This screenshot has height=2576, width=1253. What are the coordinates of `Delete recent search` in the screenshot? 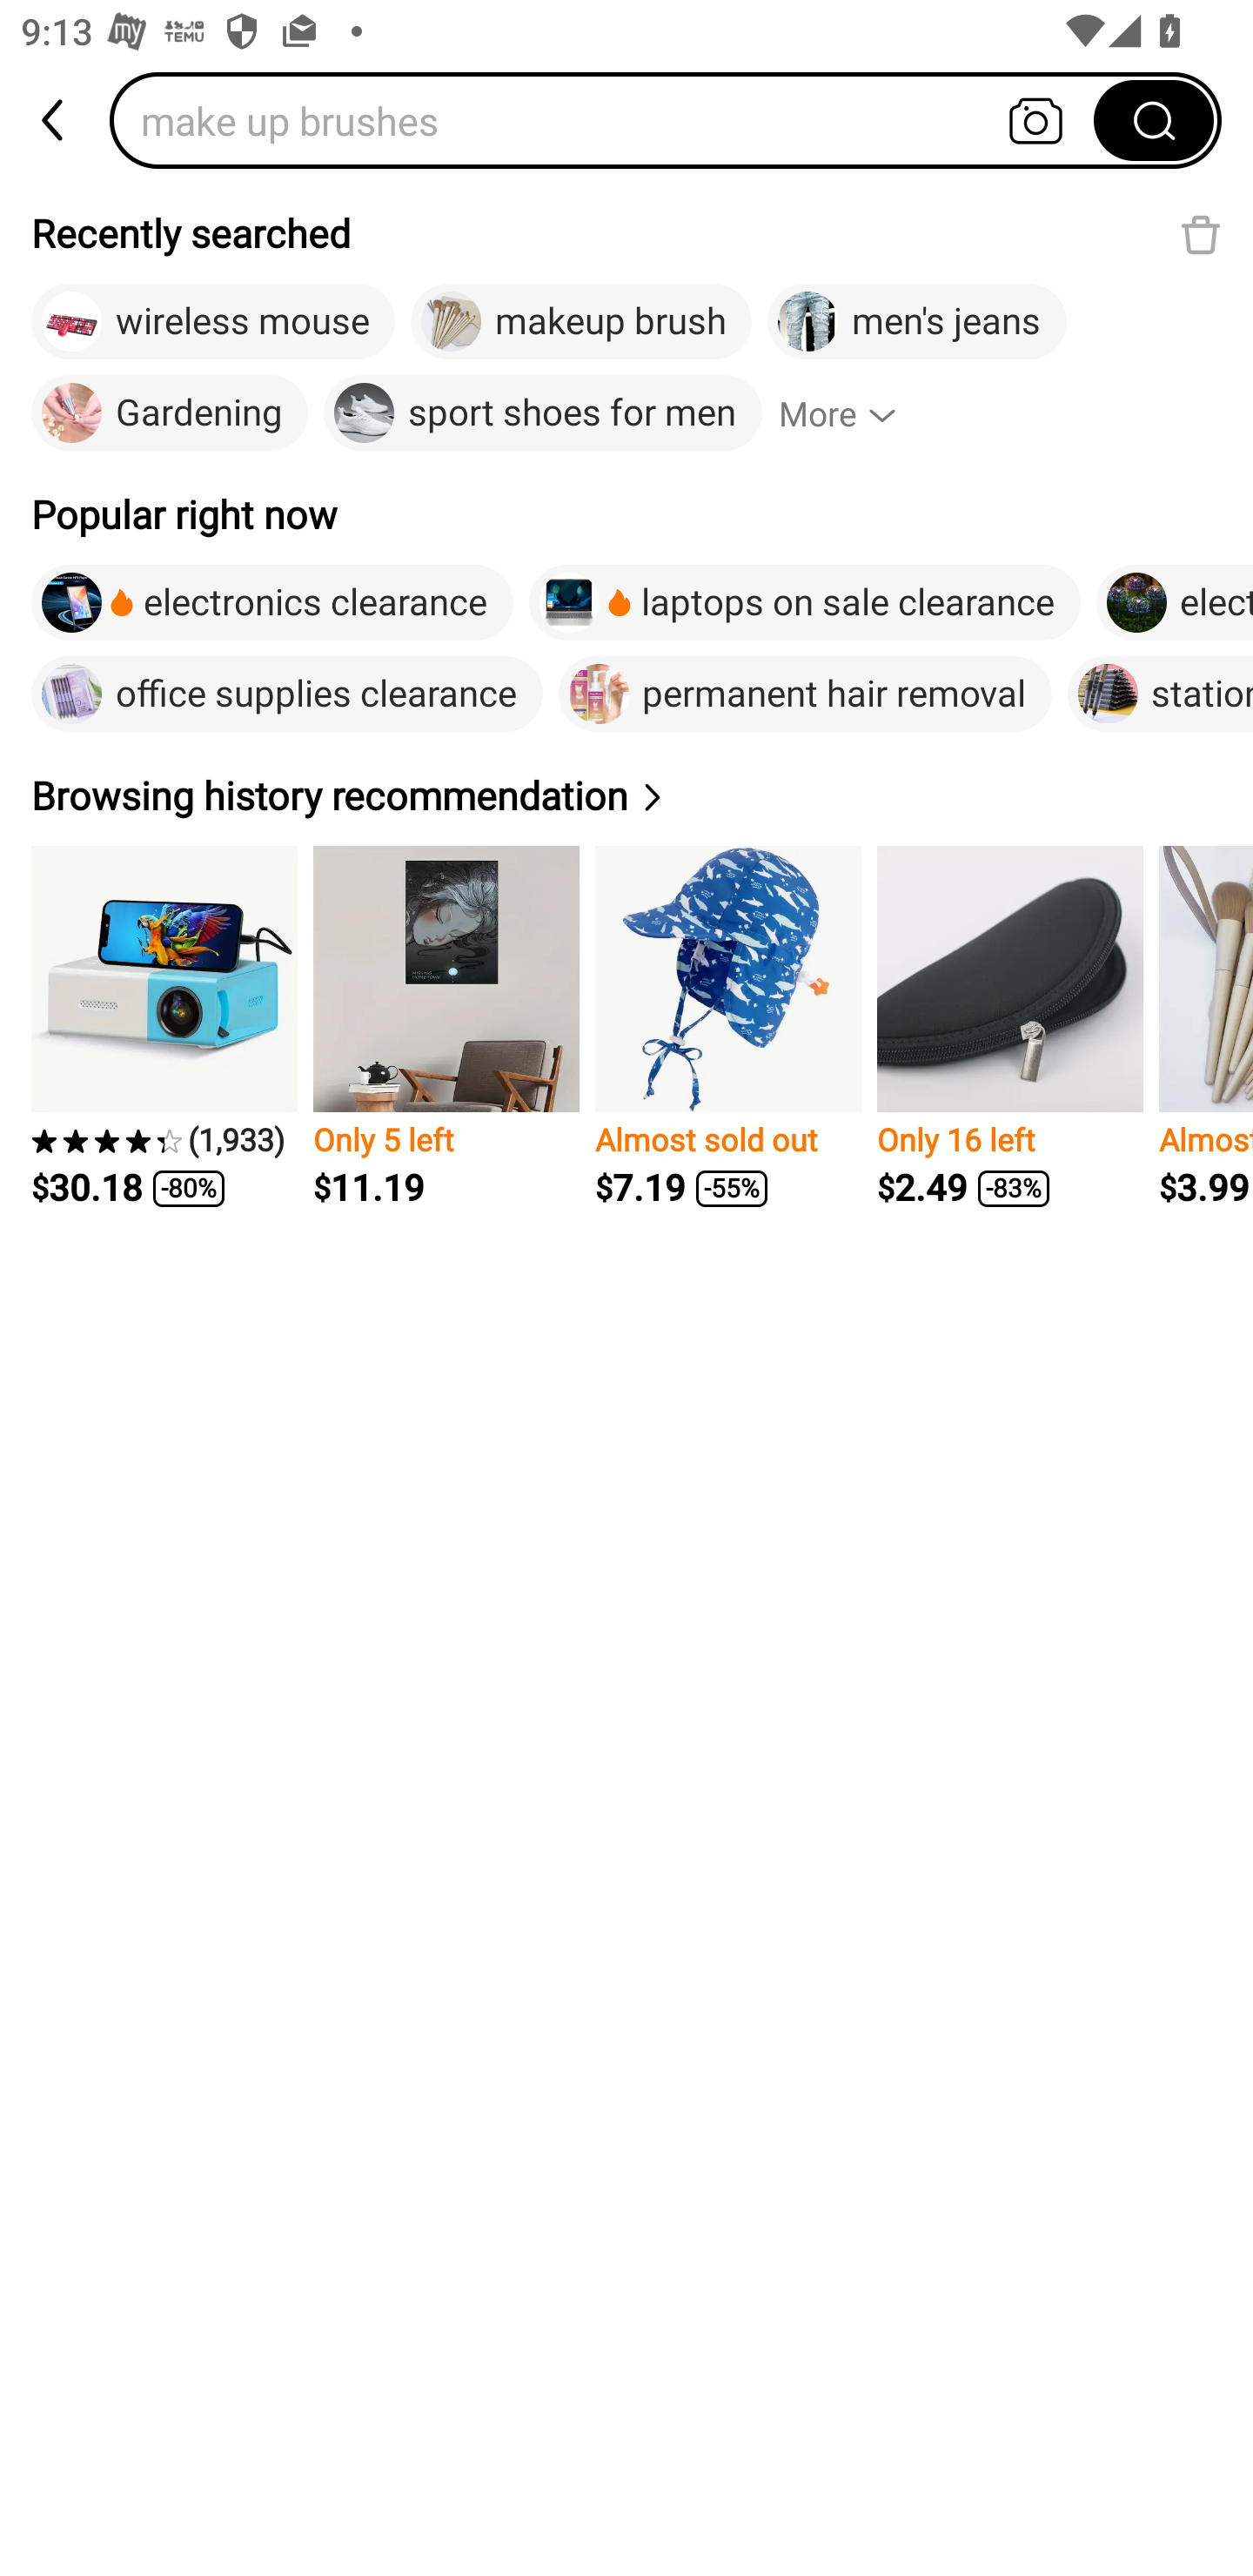 It's located at (1201, 234).